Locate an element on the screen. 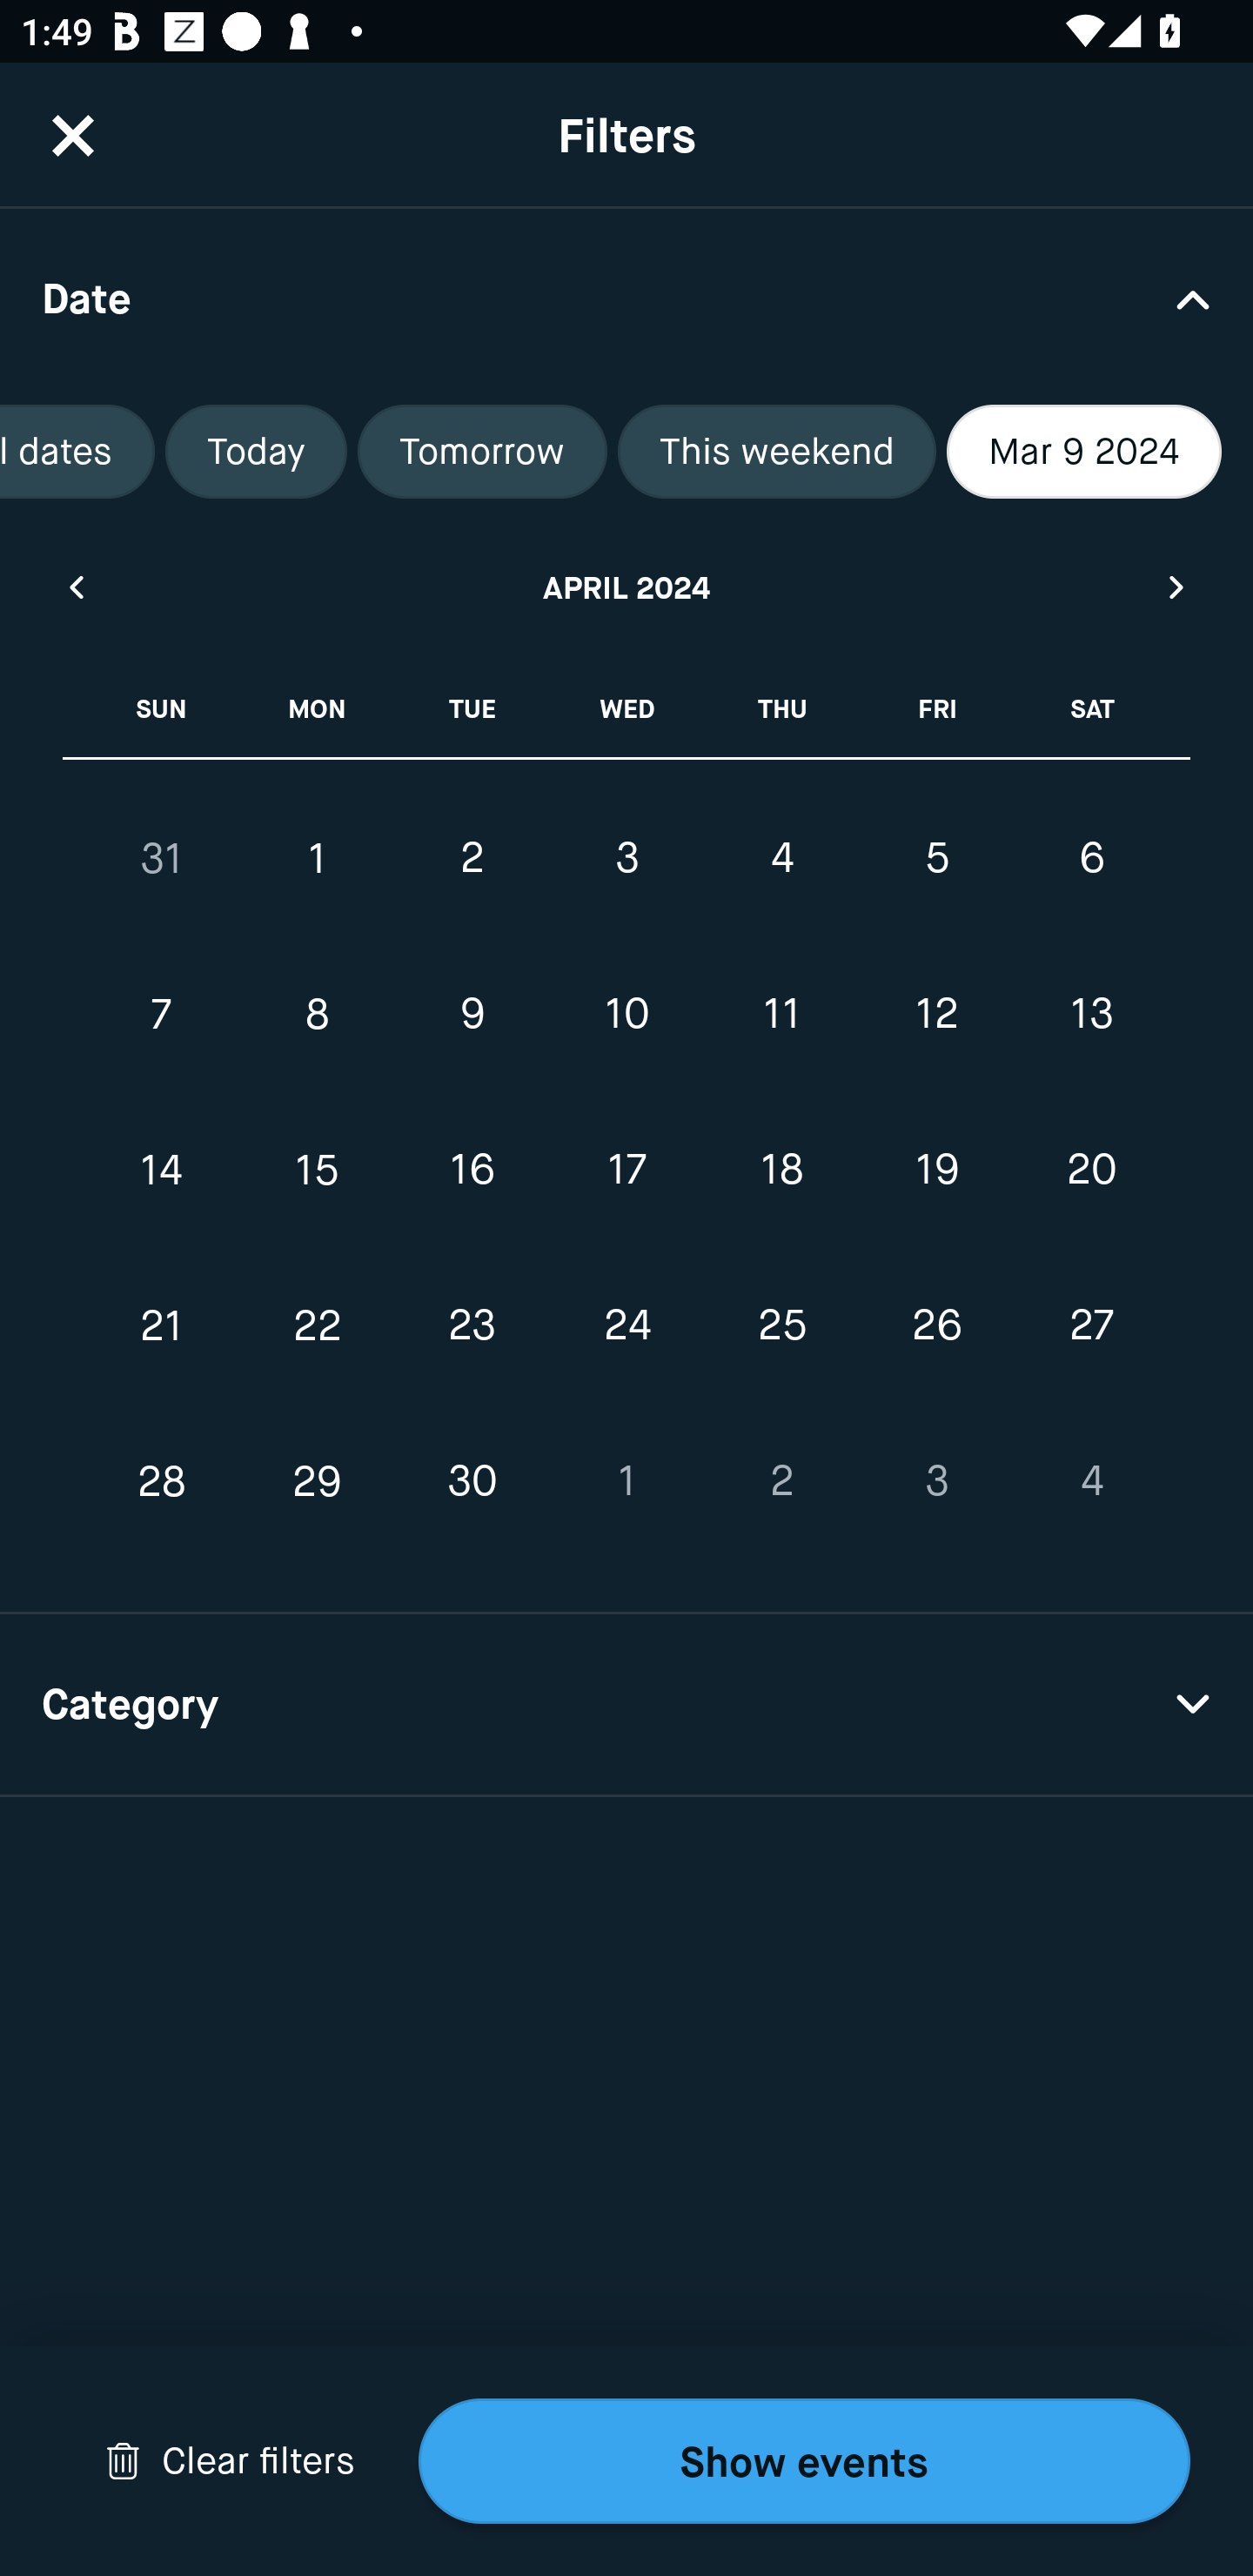  This weekend is located at coordinates (776, 452).